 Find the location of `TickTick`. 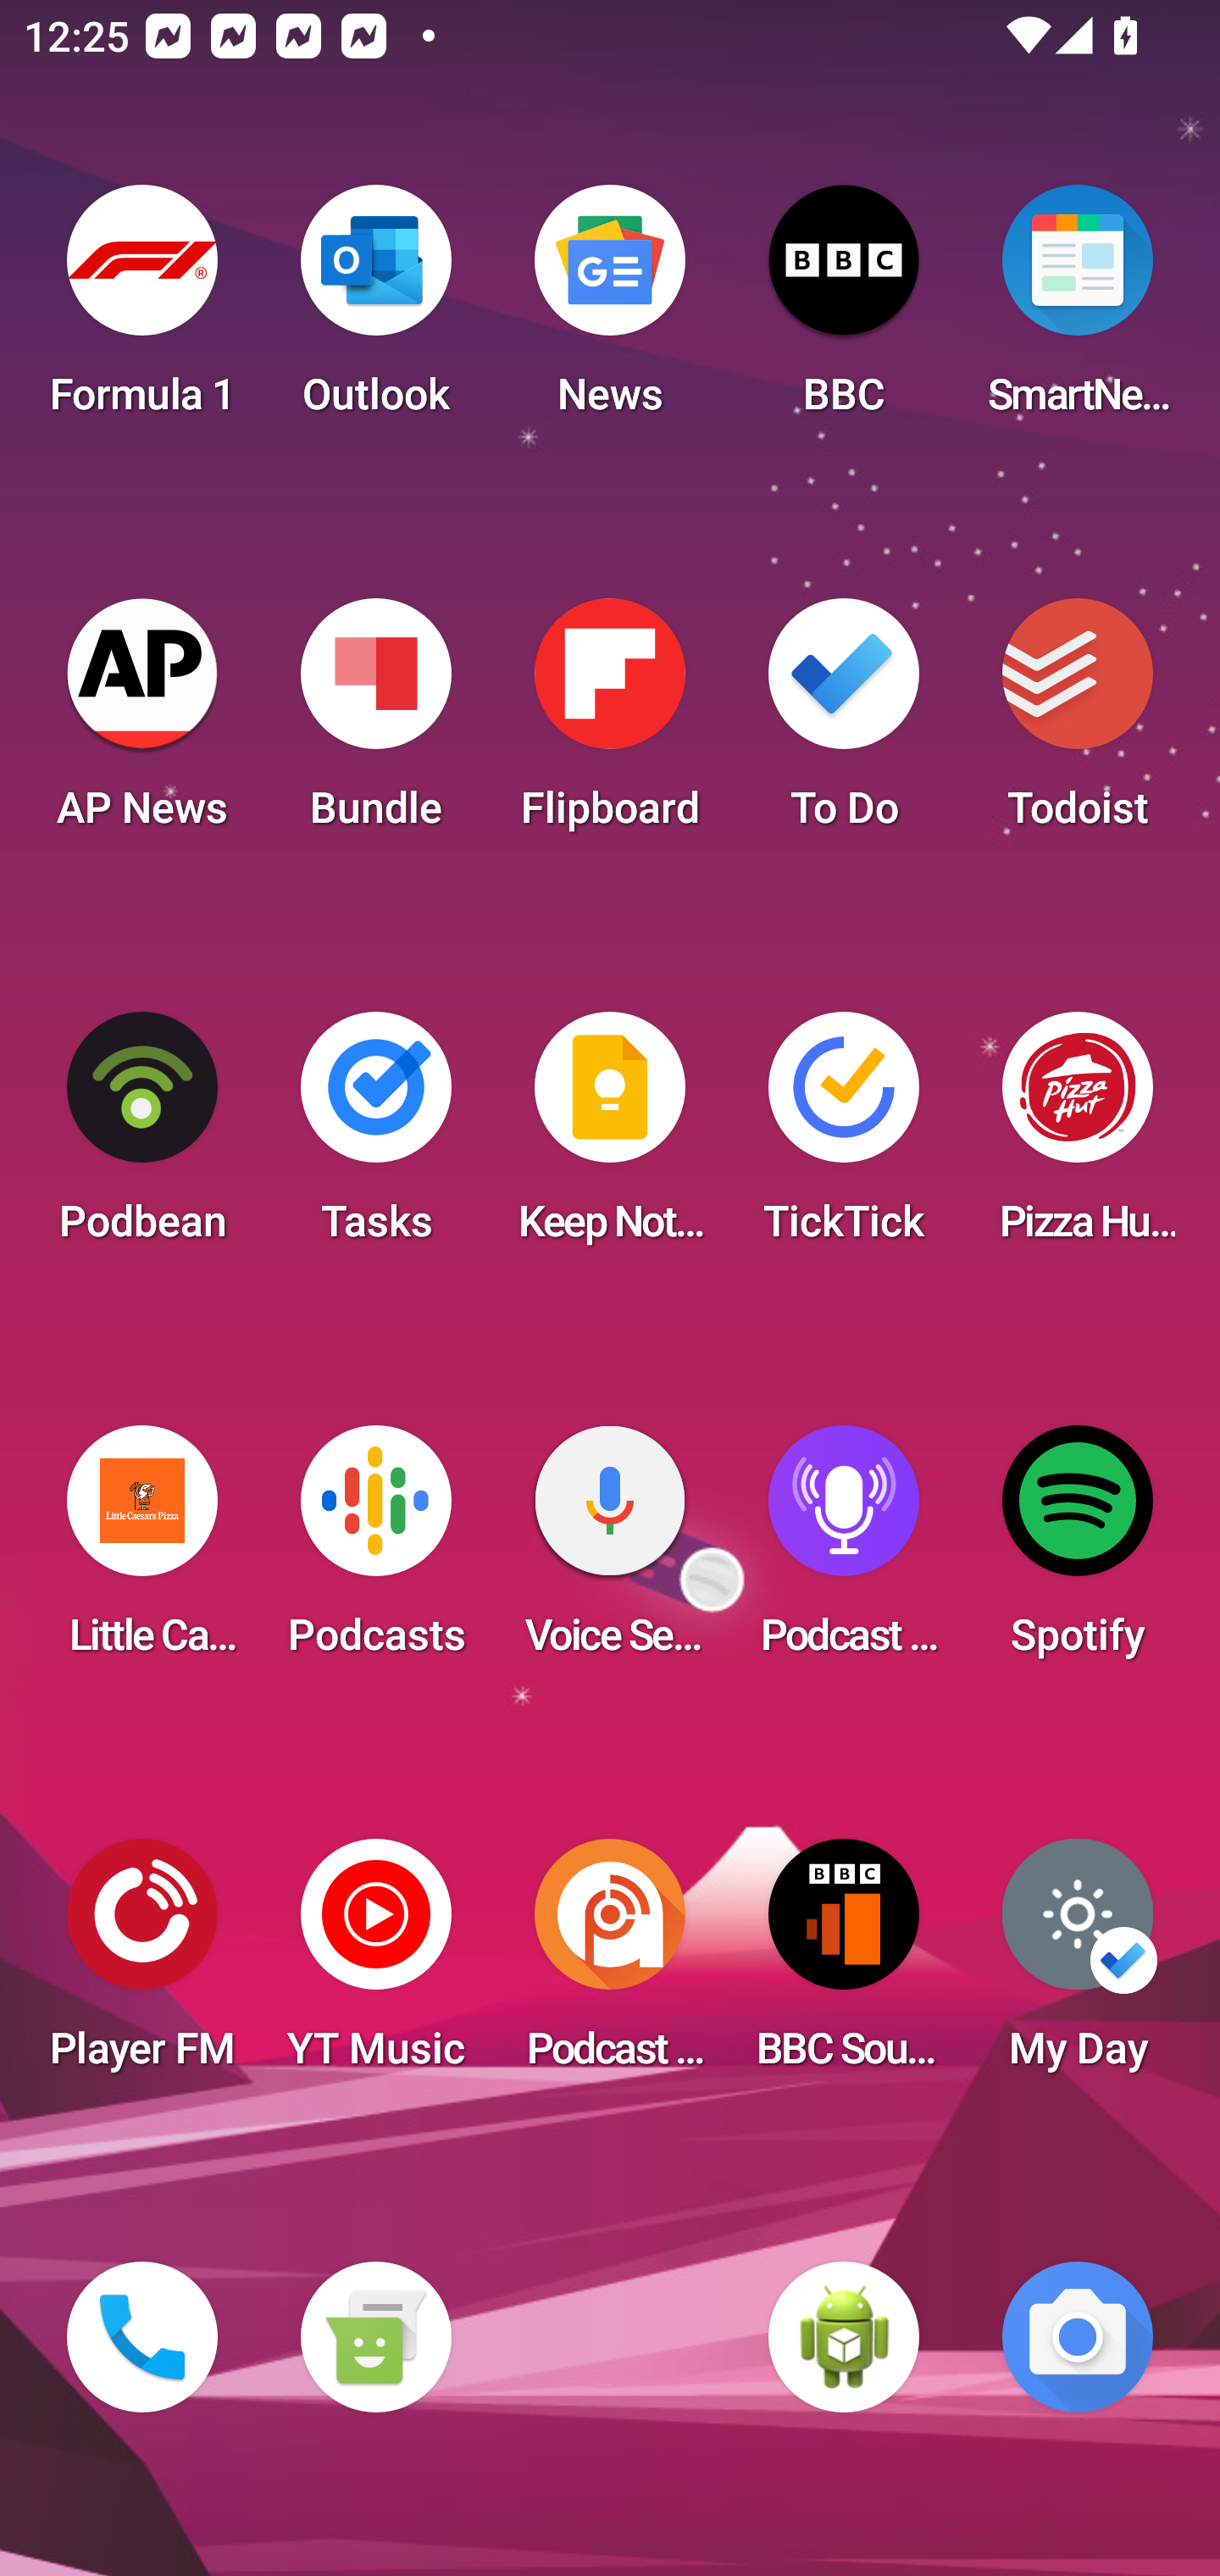

TickTick is located at coordinates (844, 1137).